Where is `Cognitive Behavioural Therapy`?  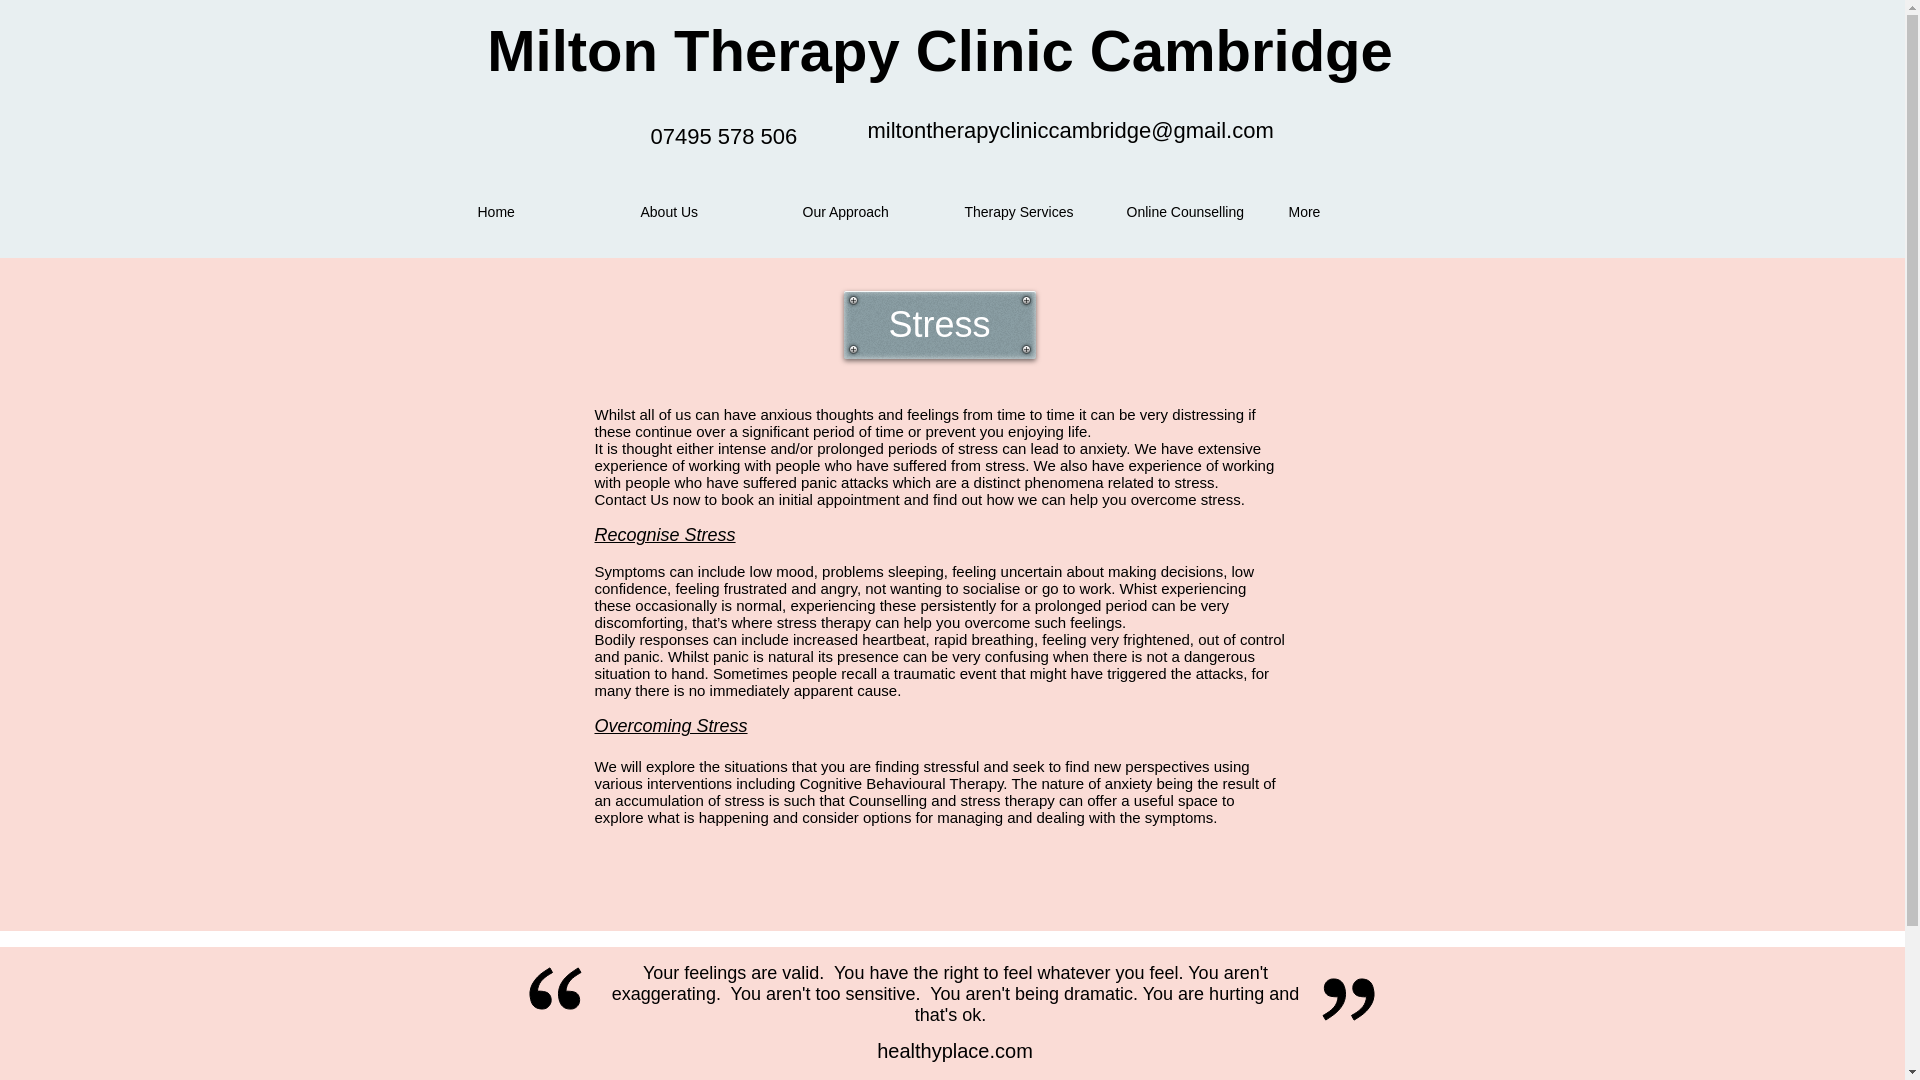 Cognitive Behavioural Therapy is located at coordinates (902, 783).